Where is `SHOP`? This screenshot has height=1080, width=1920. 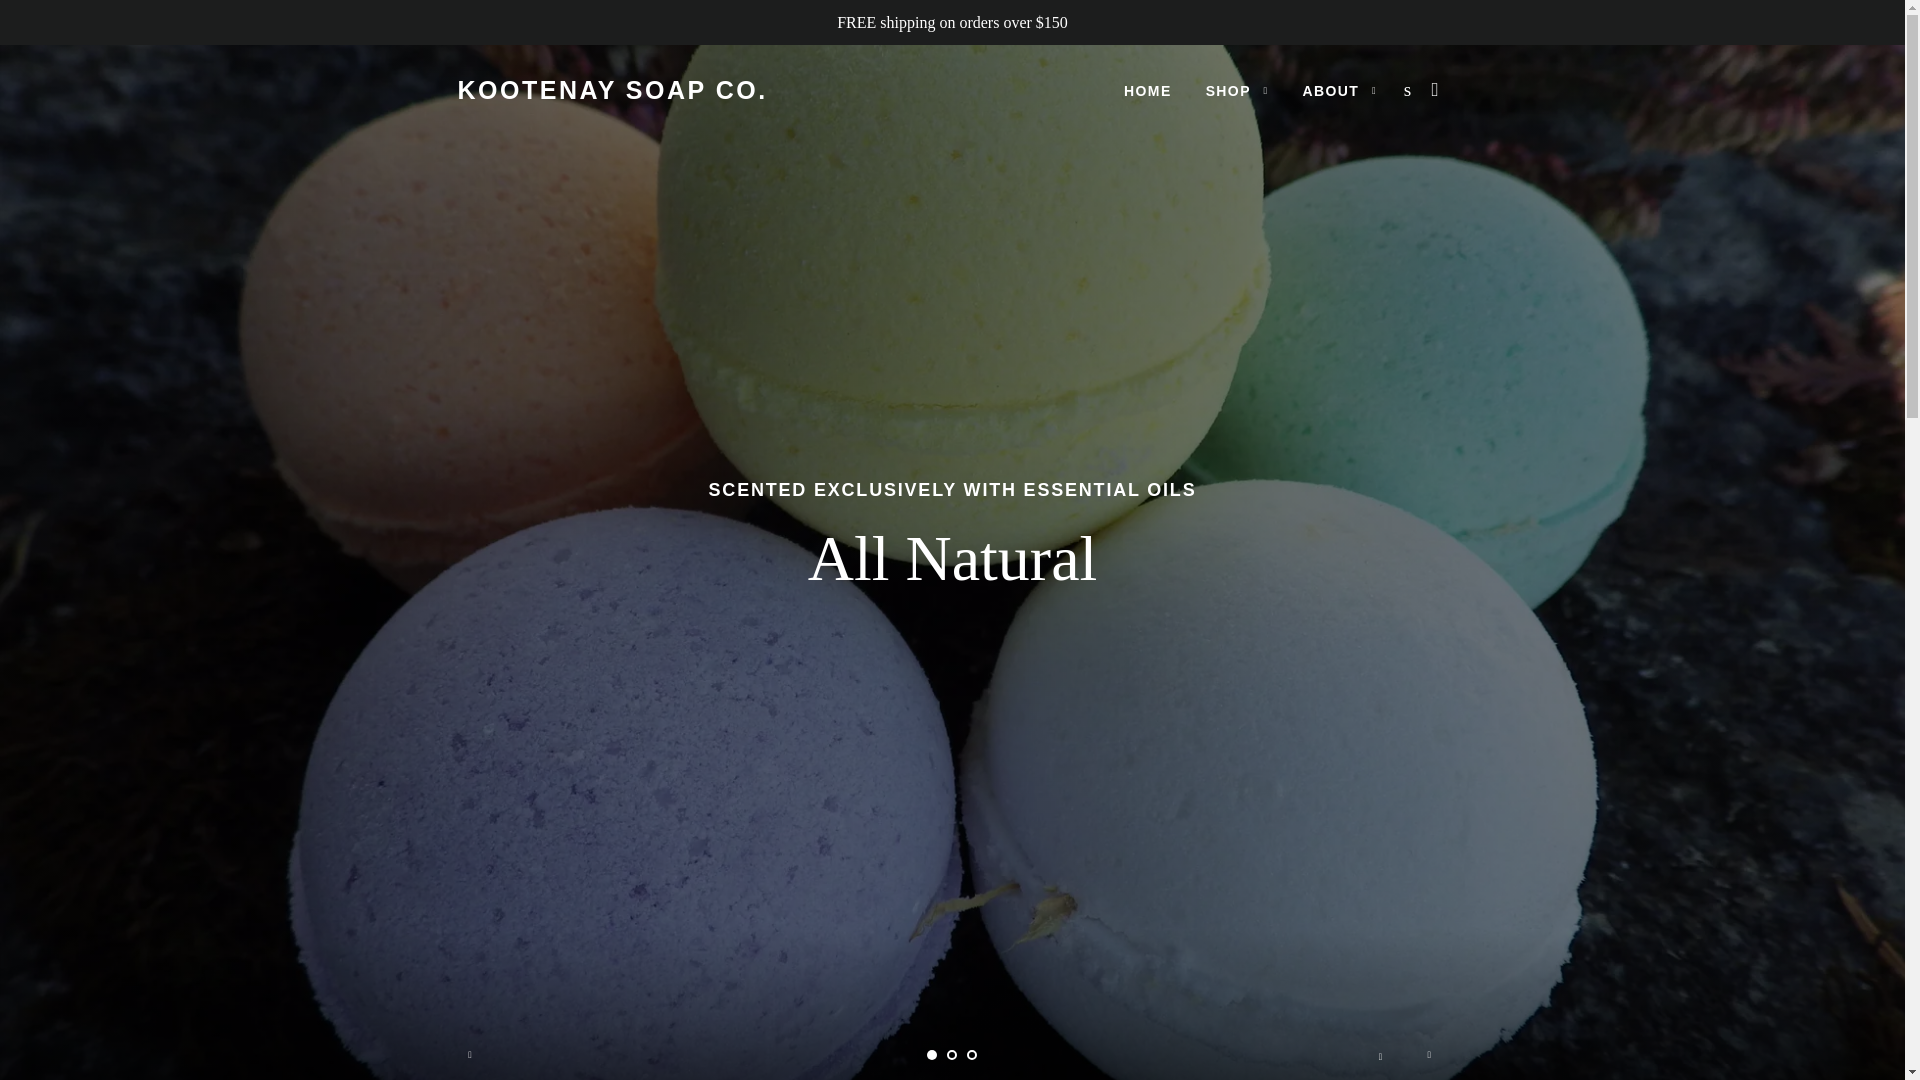 SHOP is located at coordinates (1237, 91).